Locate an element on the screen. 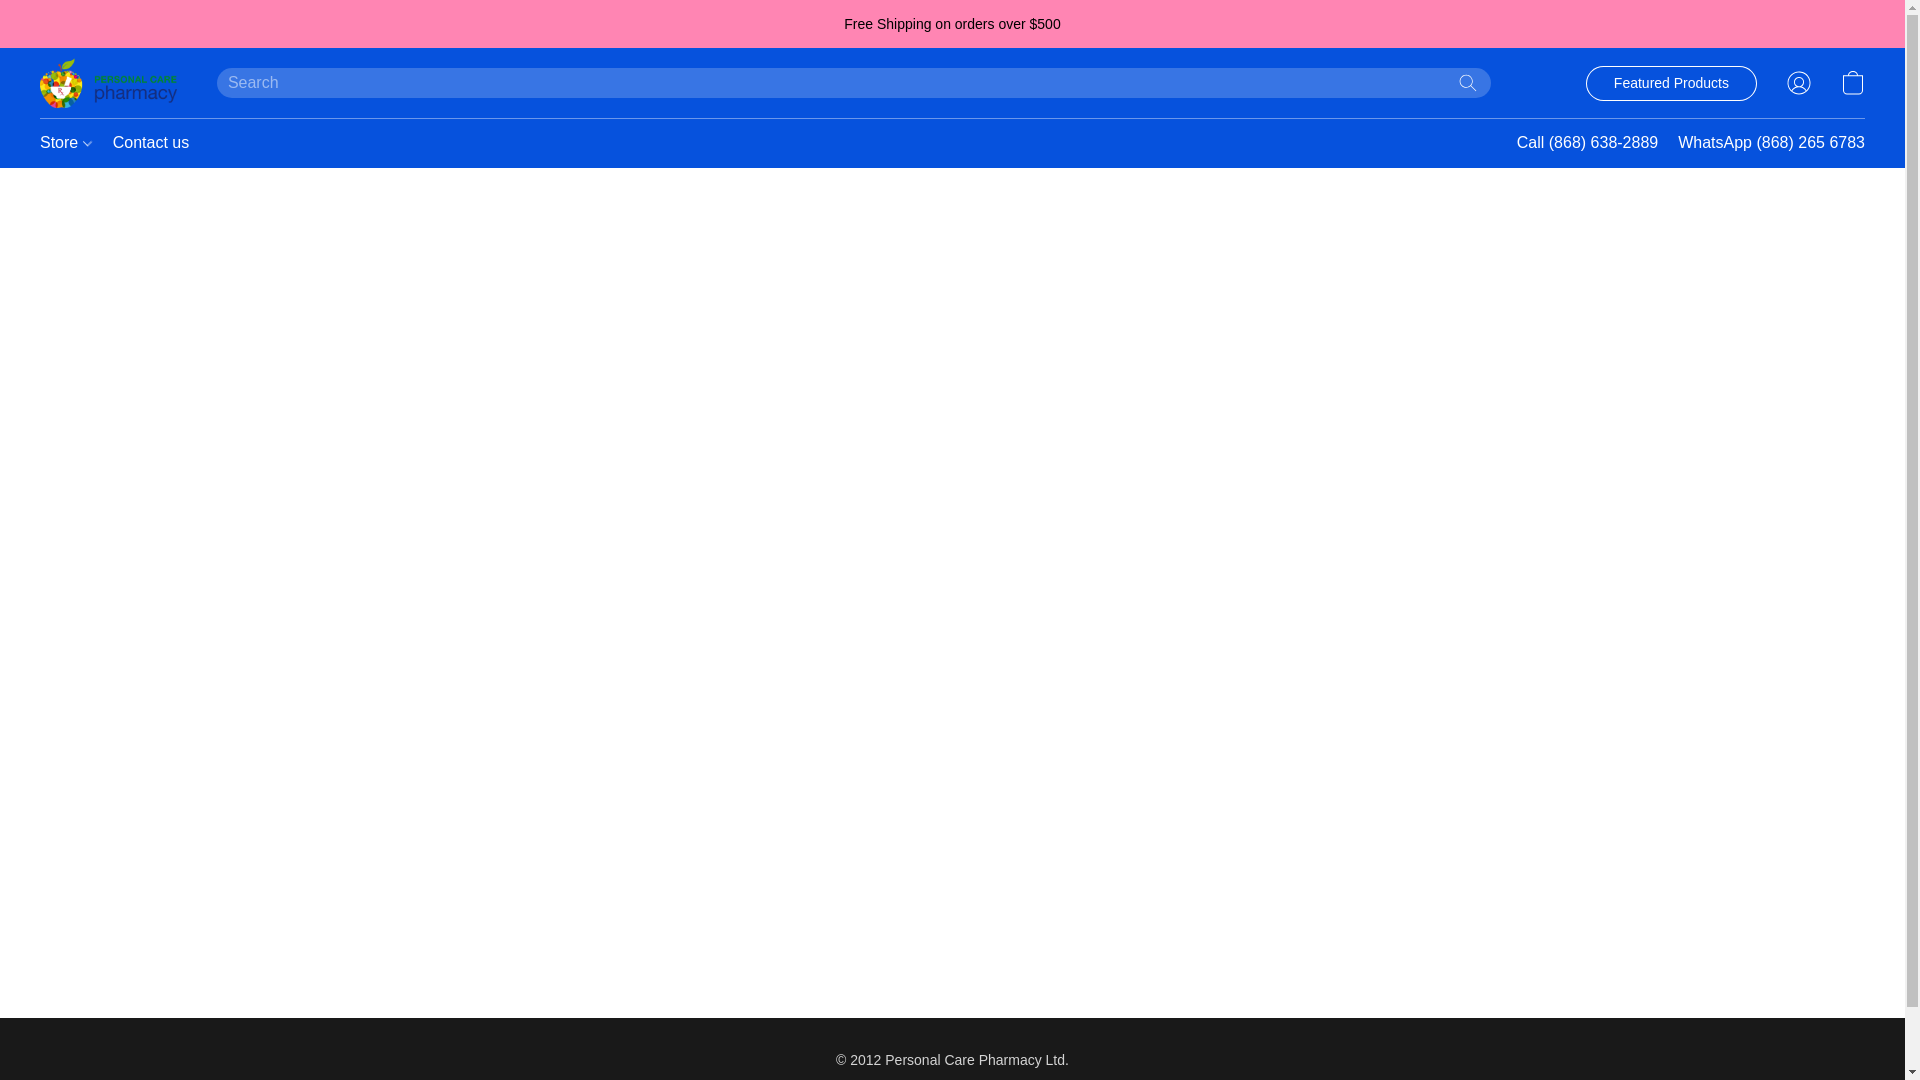 This screenshot has height=1080, width=1920. Go to your shopping cart is located at coordinates (1852, 82).